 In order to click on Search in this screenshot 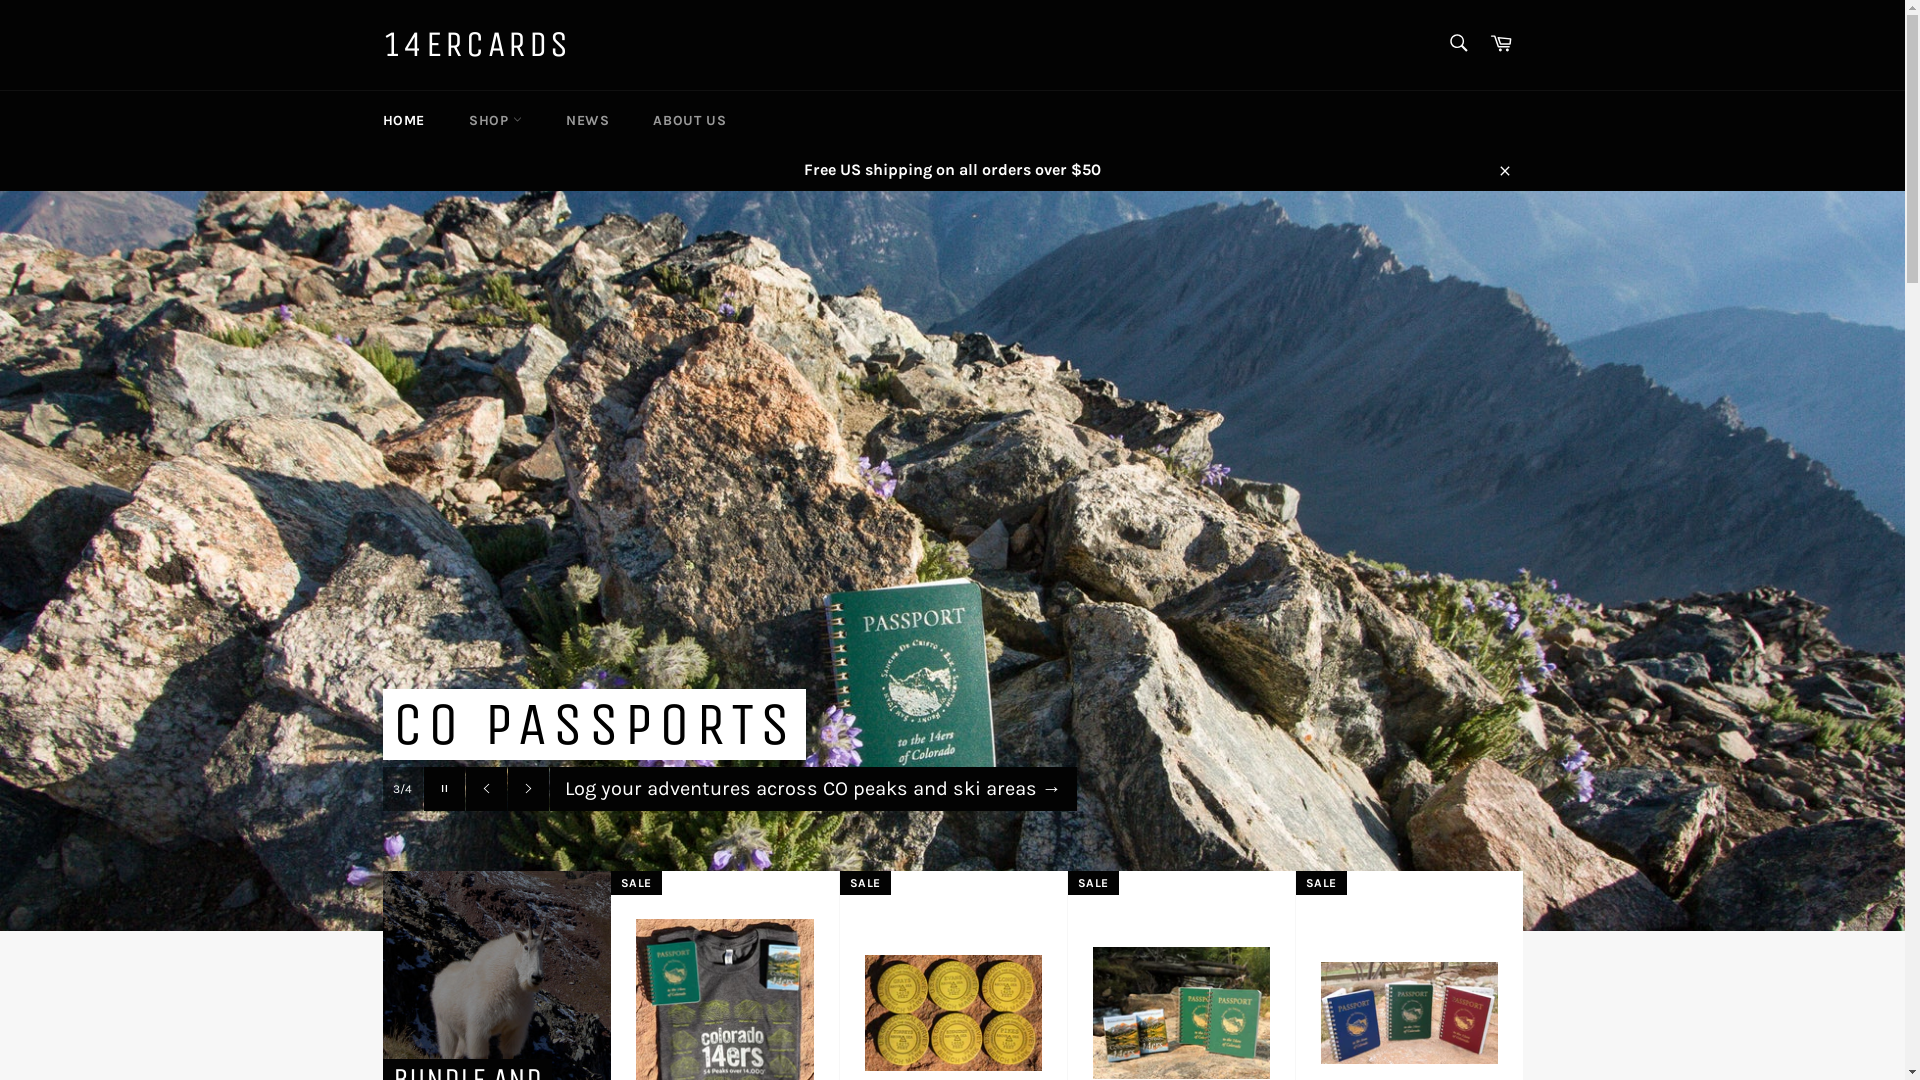, I will do `click(1458, 43)`.